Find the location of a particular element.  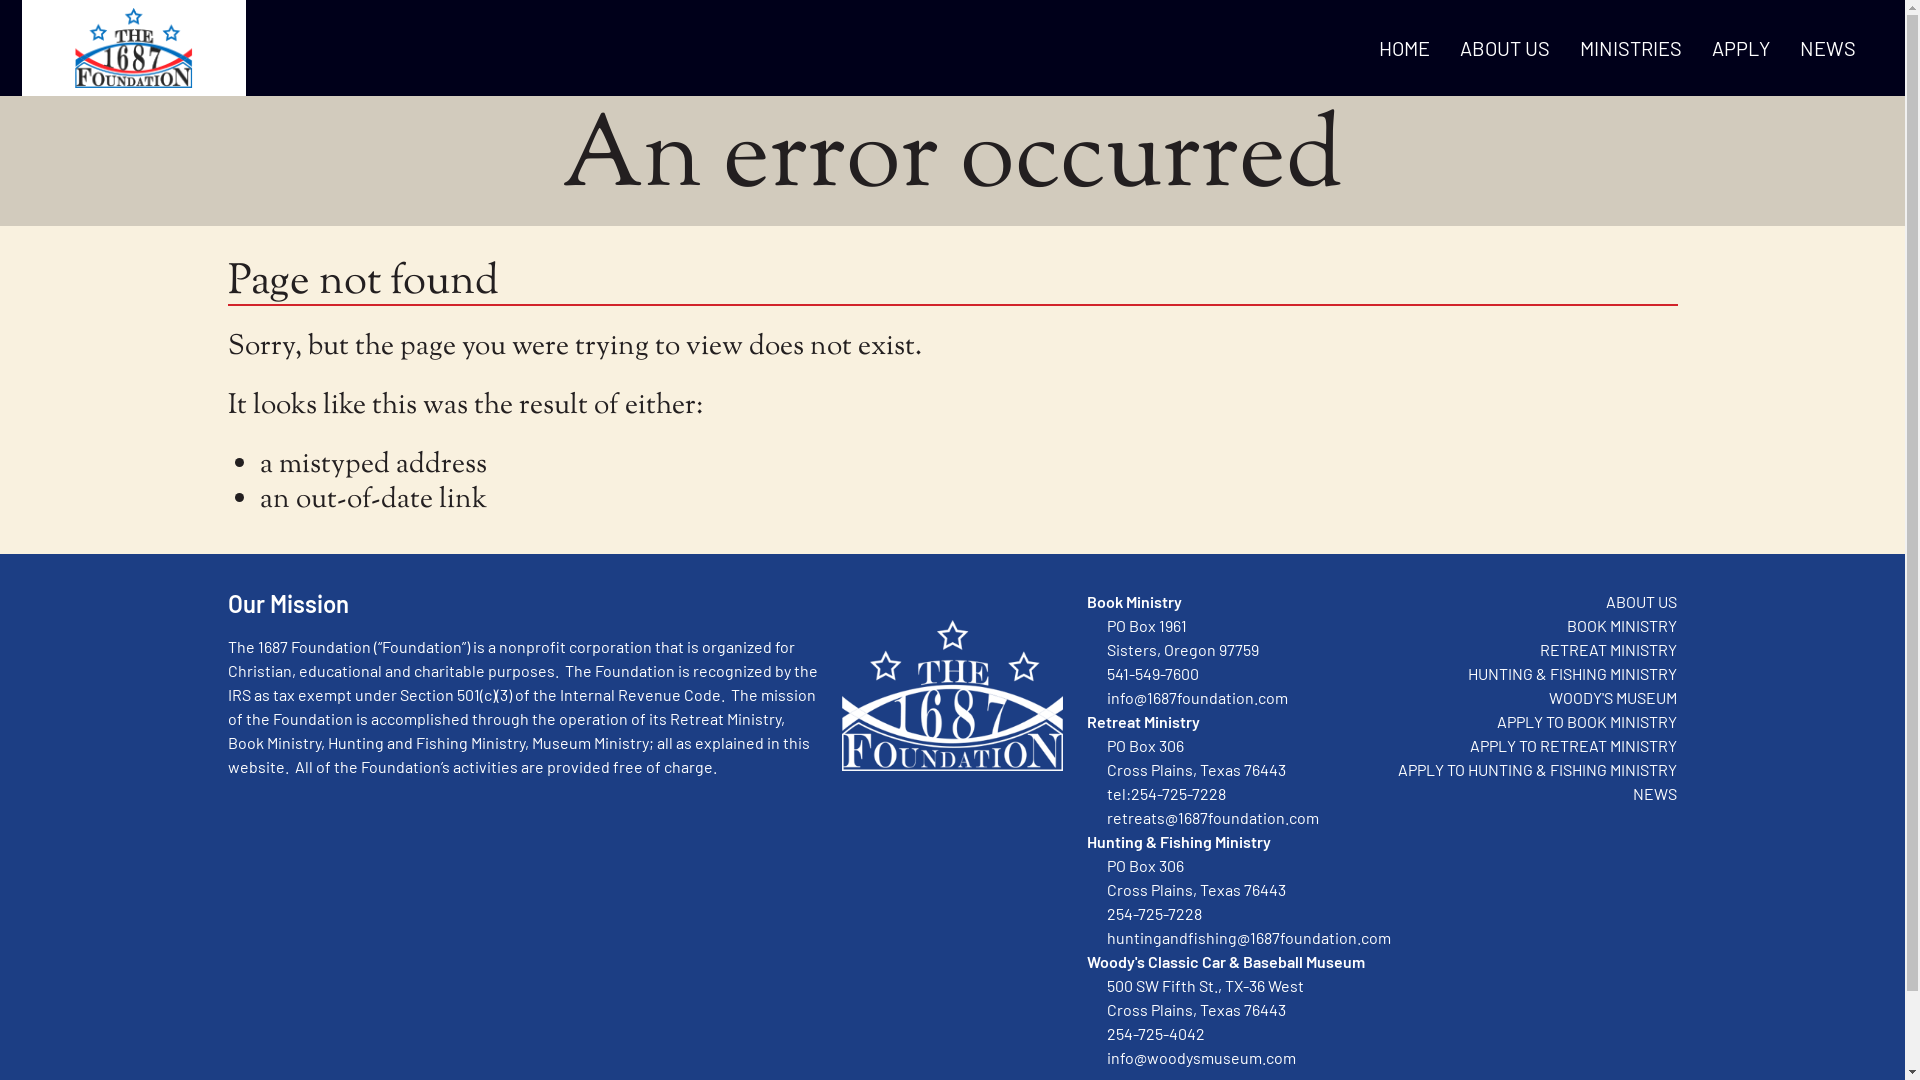

NEWS is located at coordinates (1828, 48).